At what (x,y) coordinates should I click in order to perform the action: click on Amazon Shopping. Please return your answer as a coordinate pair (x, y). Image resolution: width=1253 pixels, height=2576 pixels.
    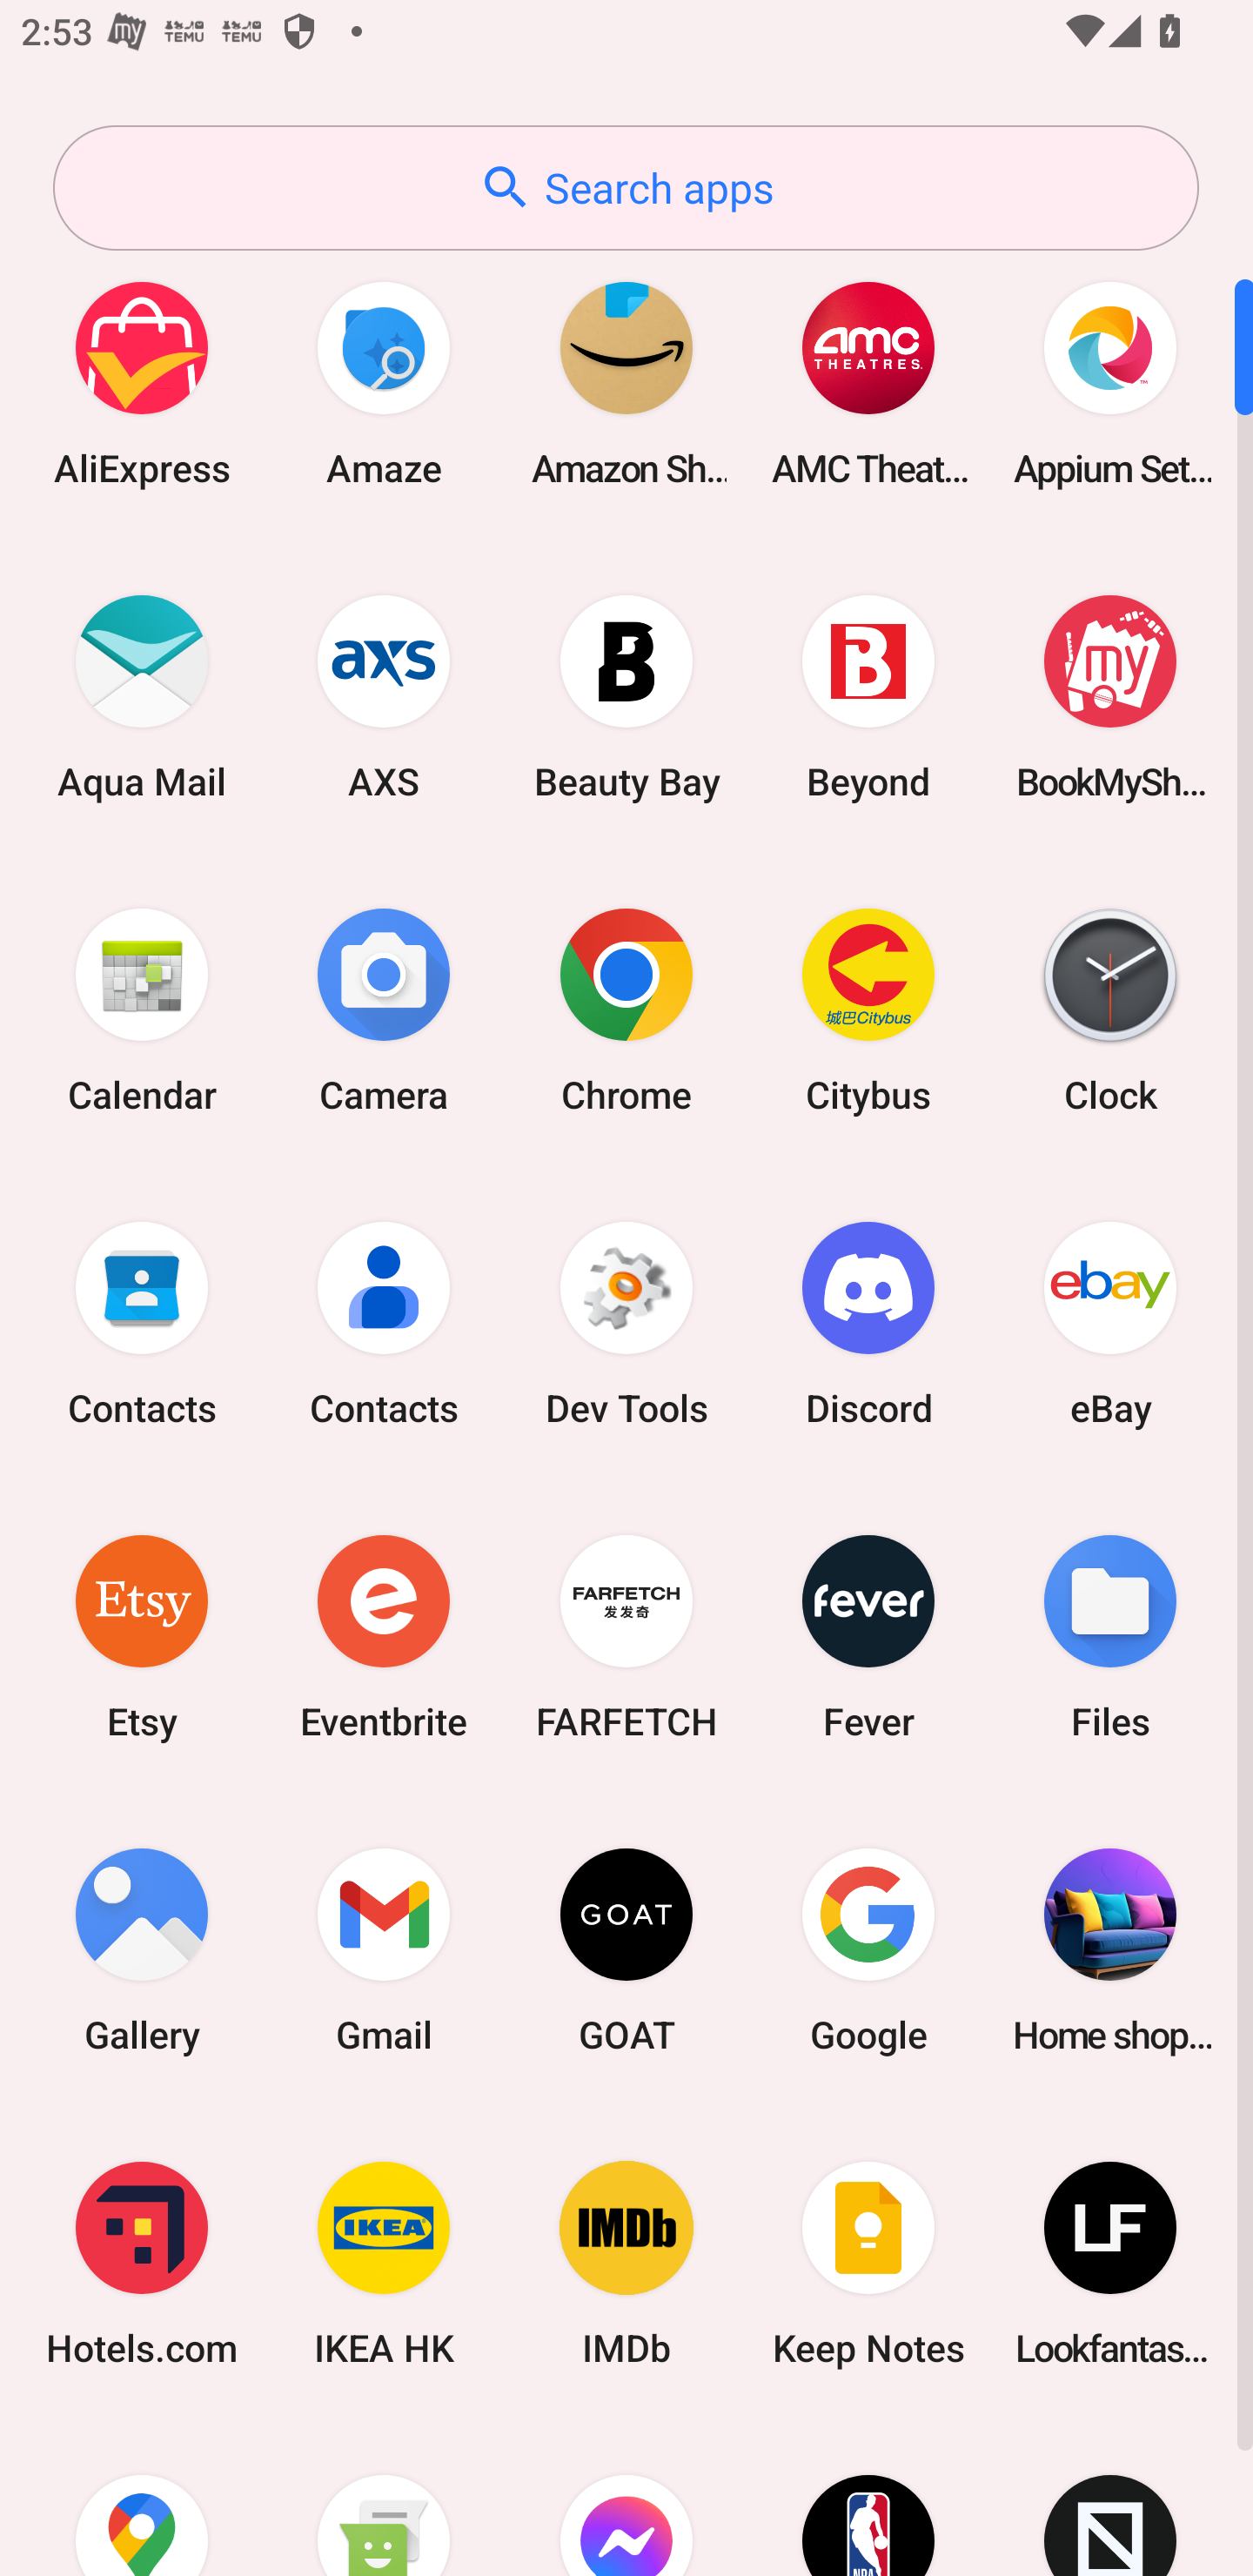
    Looking at the image, I should click on (626, 383).